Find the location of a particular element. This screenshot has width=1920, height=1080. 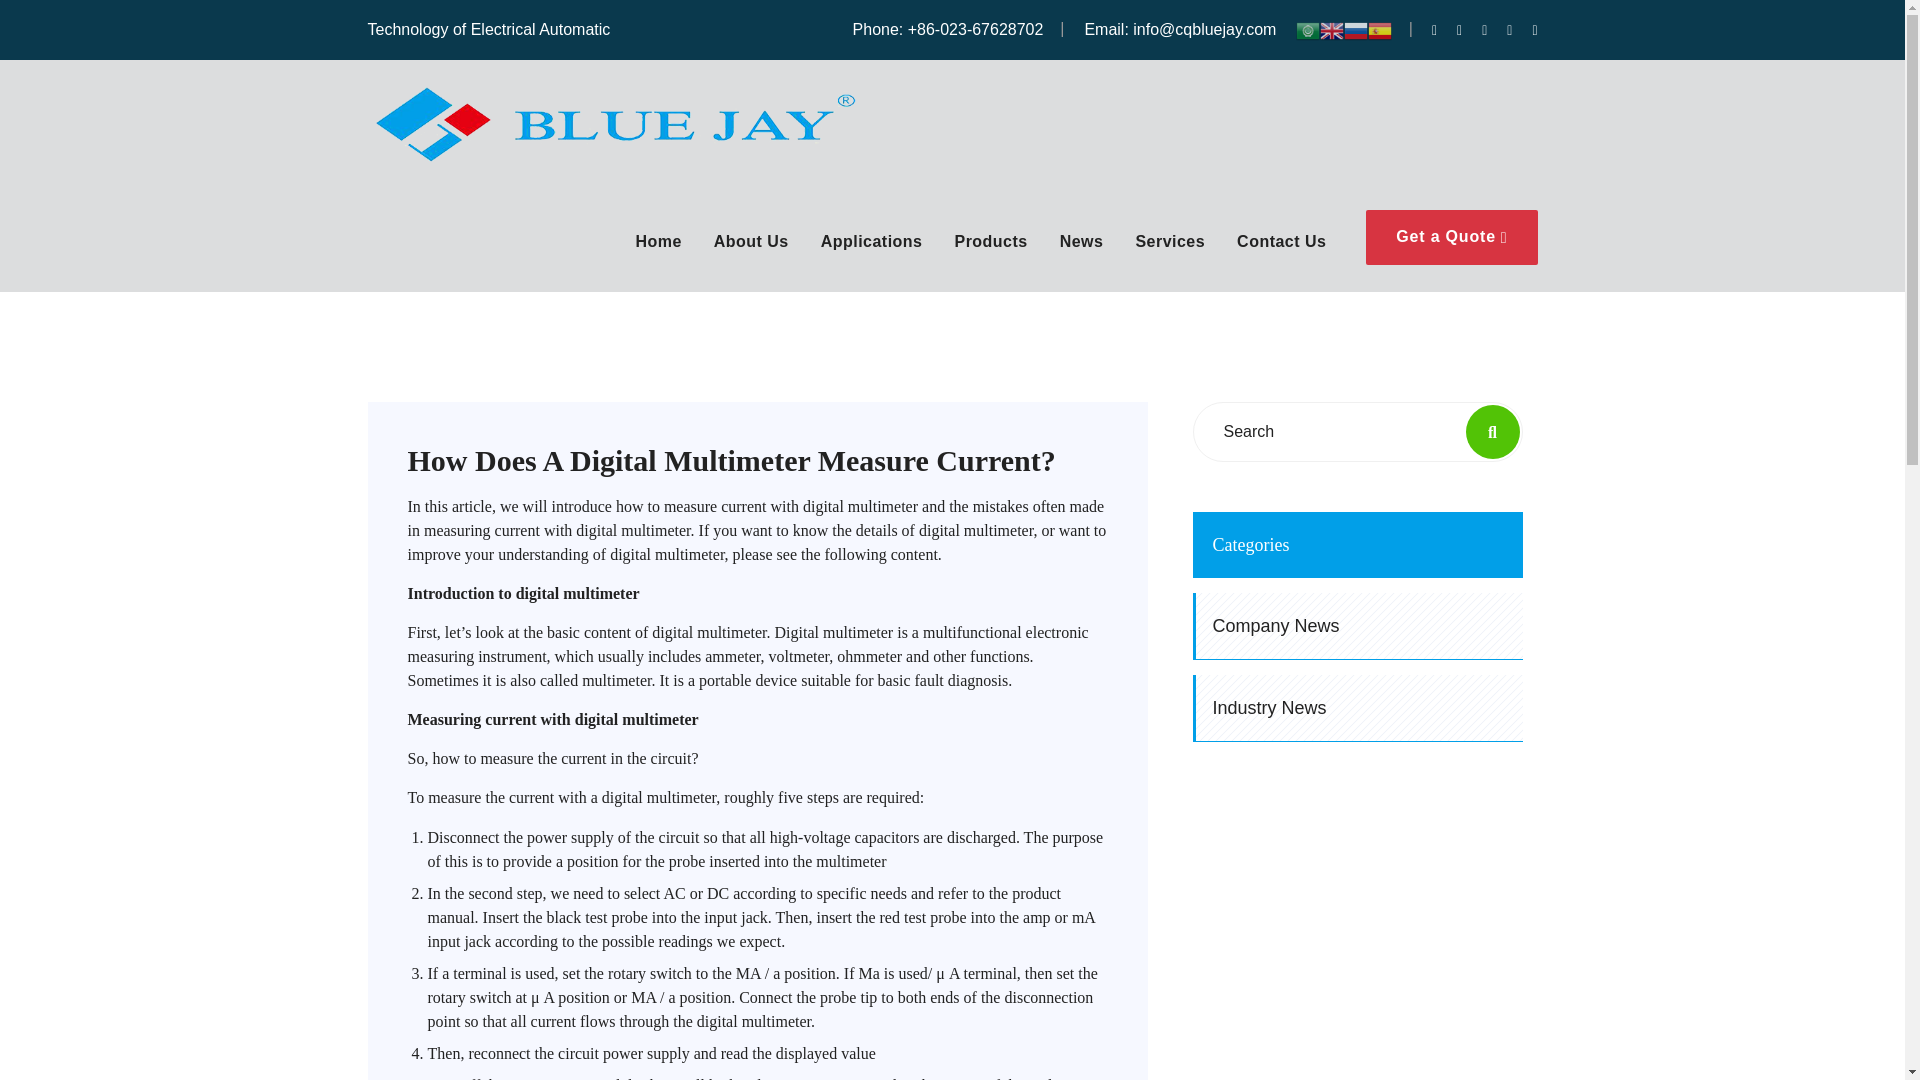

About Us is located at coordinates (752, 249).